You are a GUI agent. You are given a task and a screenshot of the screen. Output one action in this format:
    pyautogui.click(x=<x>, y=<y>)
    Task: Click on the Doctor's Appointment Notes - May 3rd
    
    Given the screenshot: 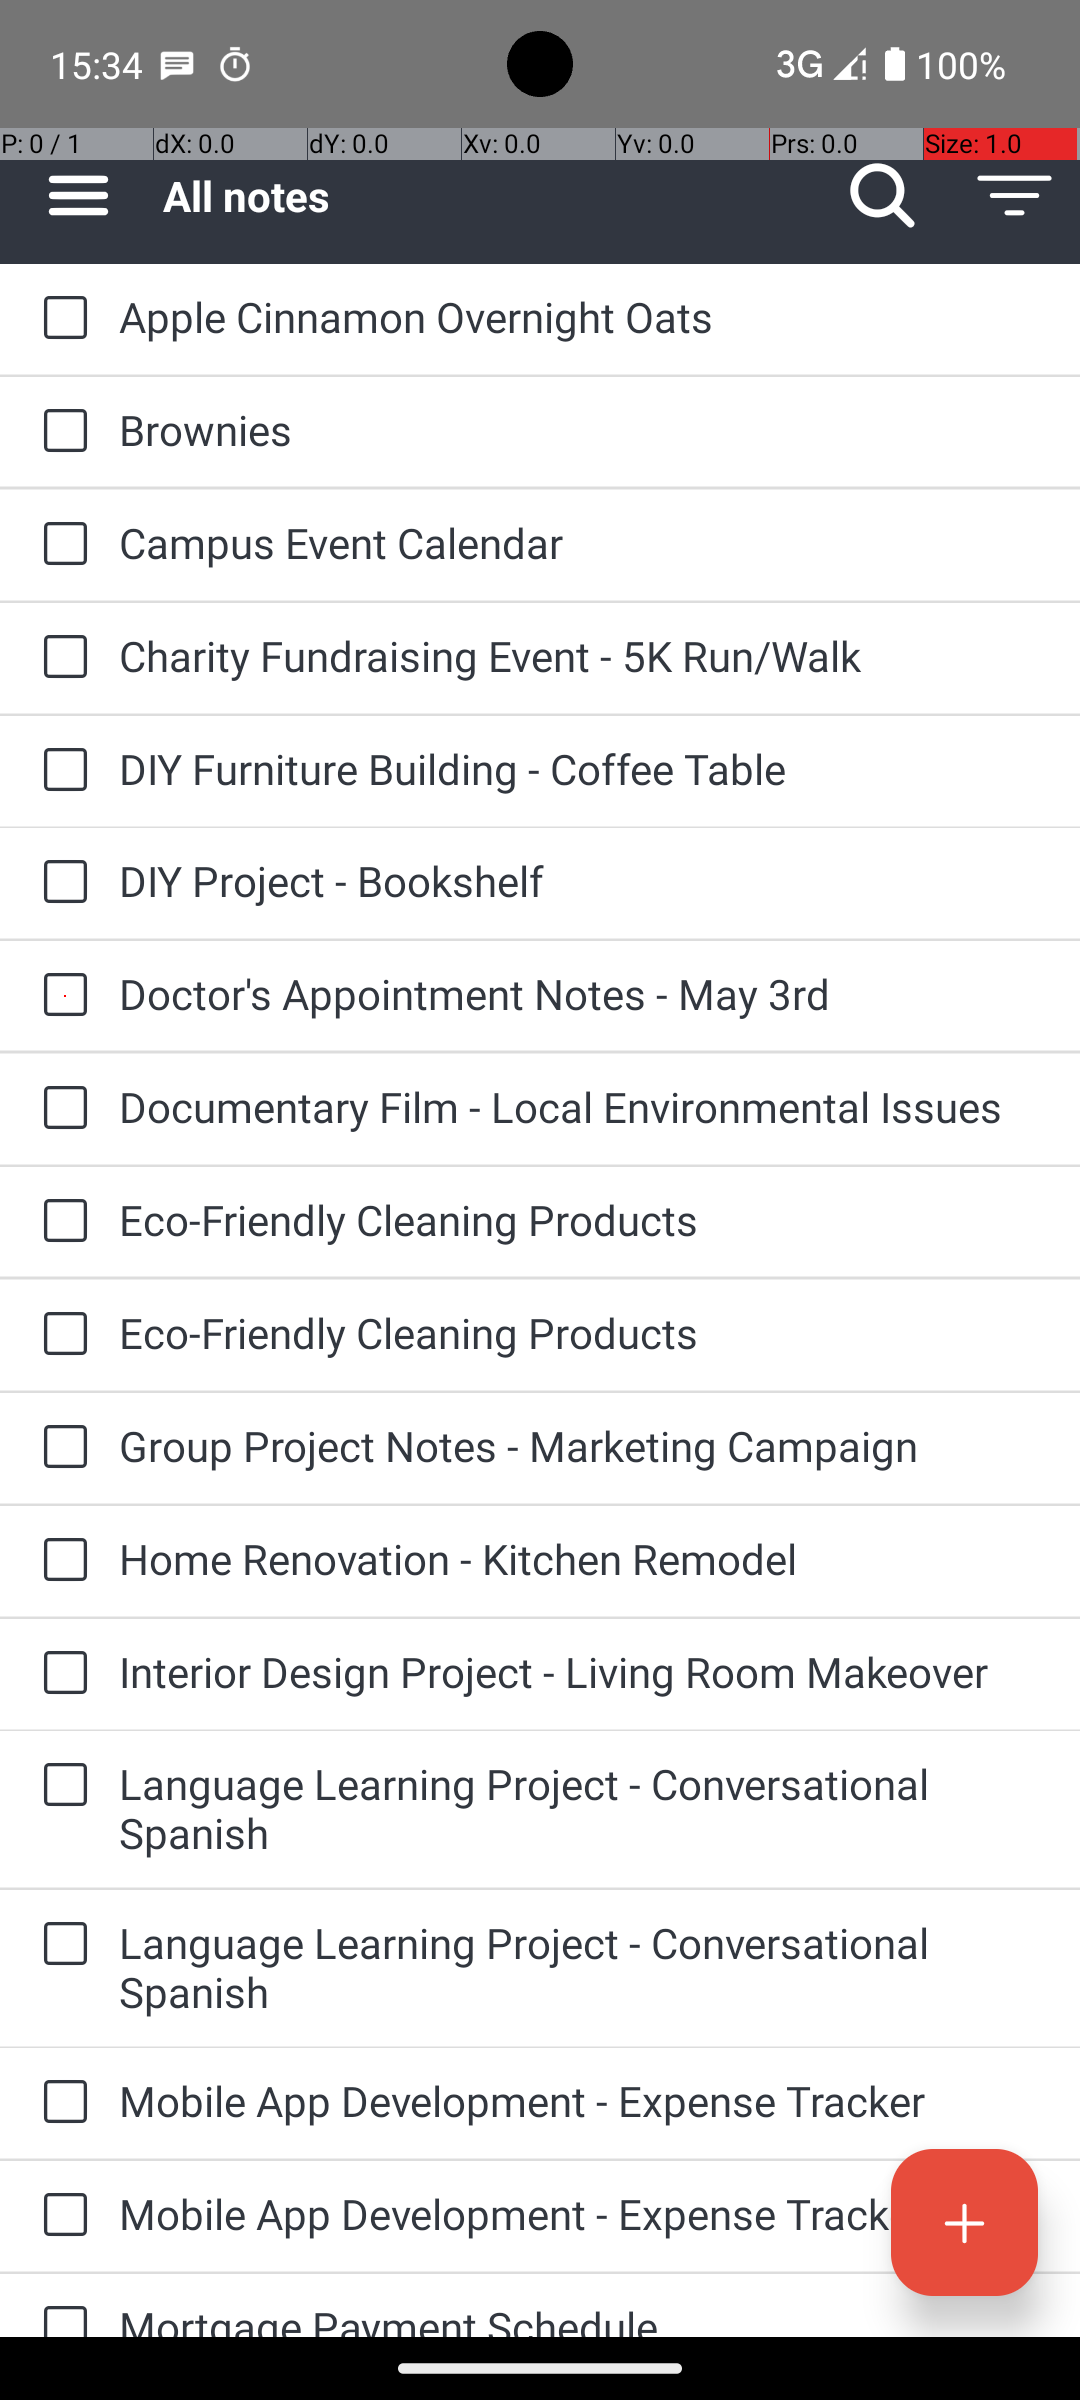 What is the action you would take?
    pyautogui.click(x=580, y=994)
    